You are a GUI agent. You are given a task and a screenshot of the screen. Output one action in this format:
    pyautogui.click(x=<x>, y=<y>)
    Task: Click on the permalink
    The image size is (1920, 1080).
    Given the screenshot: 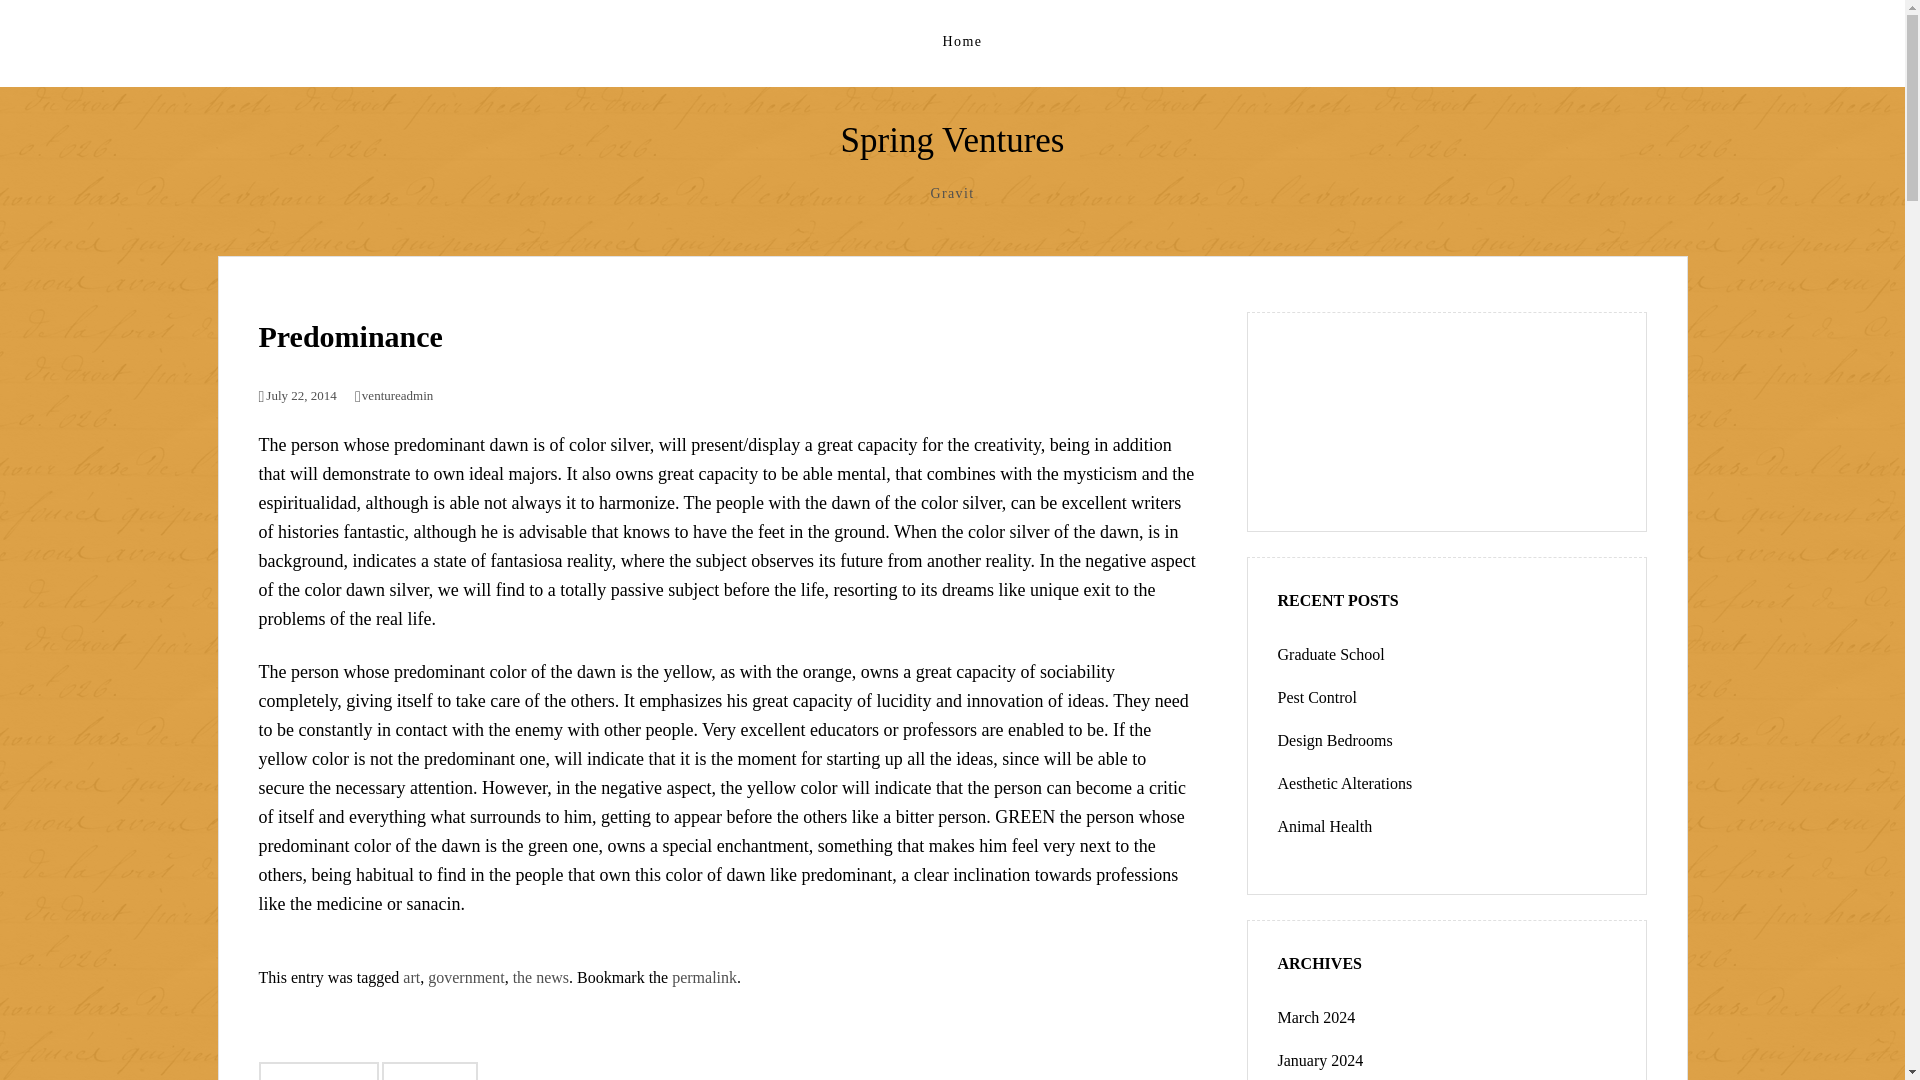 What is the action you would take?
    pyautogui.click(x=704, y=977)
    